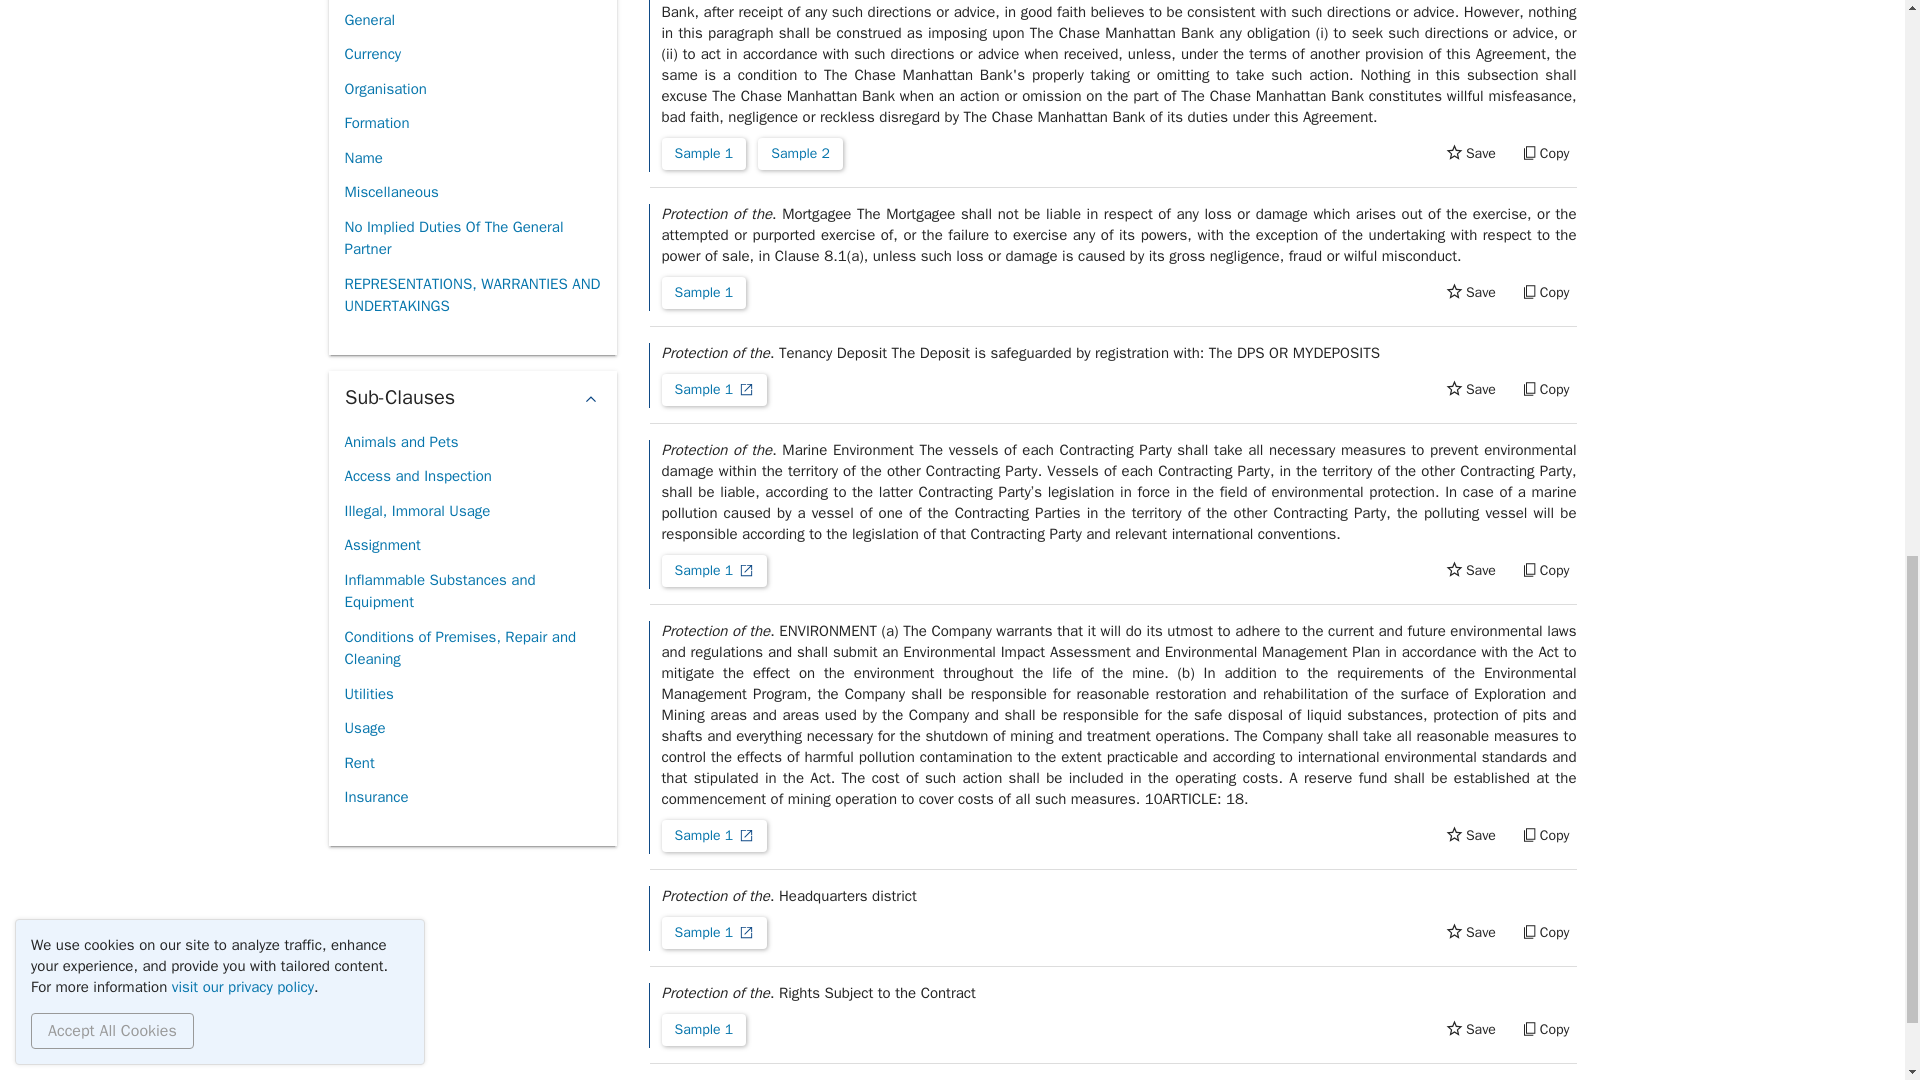 Image resolution: width=1920 pixels, height=1080 pixels. Describe the element at coordinates (369, 20) in the screenshot. I see `General` at that location.